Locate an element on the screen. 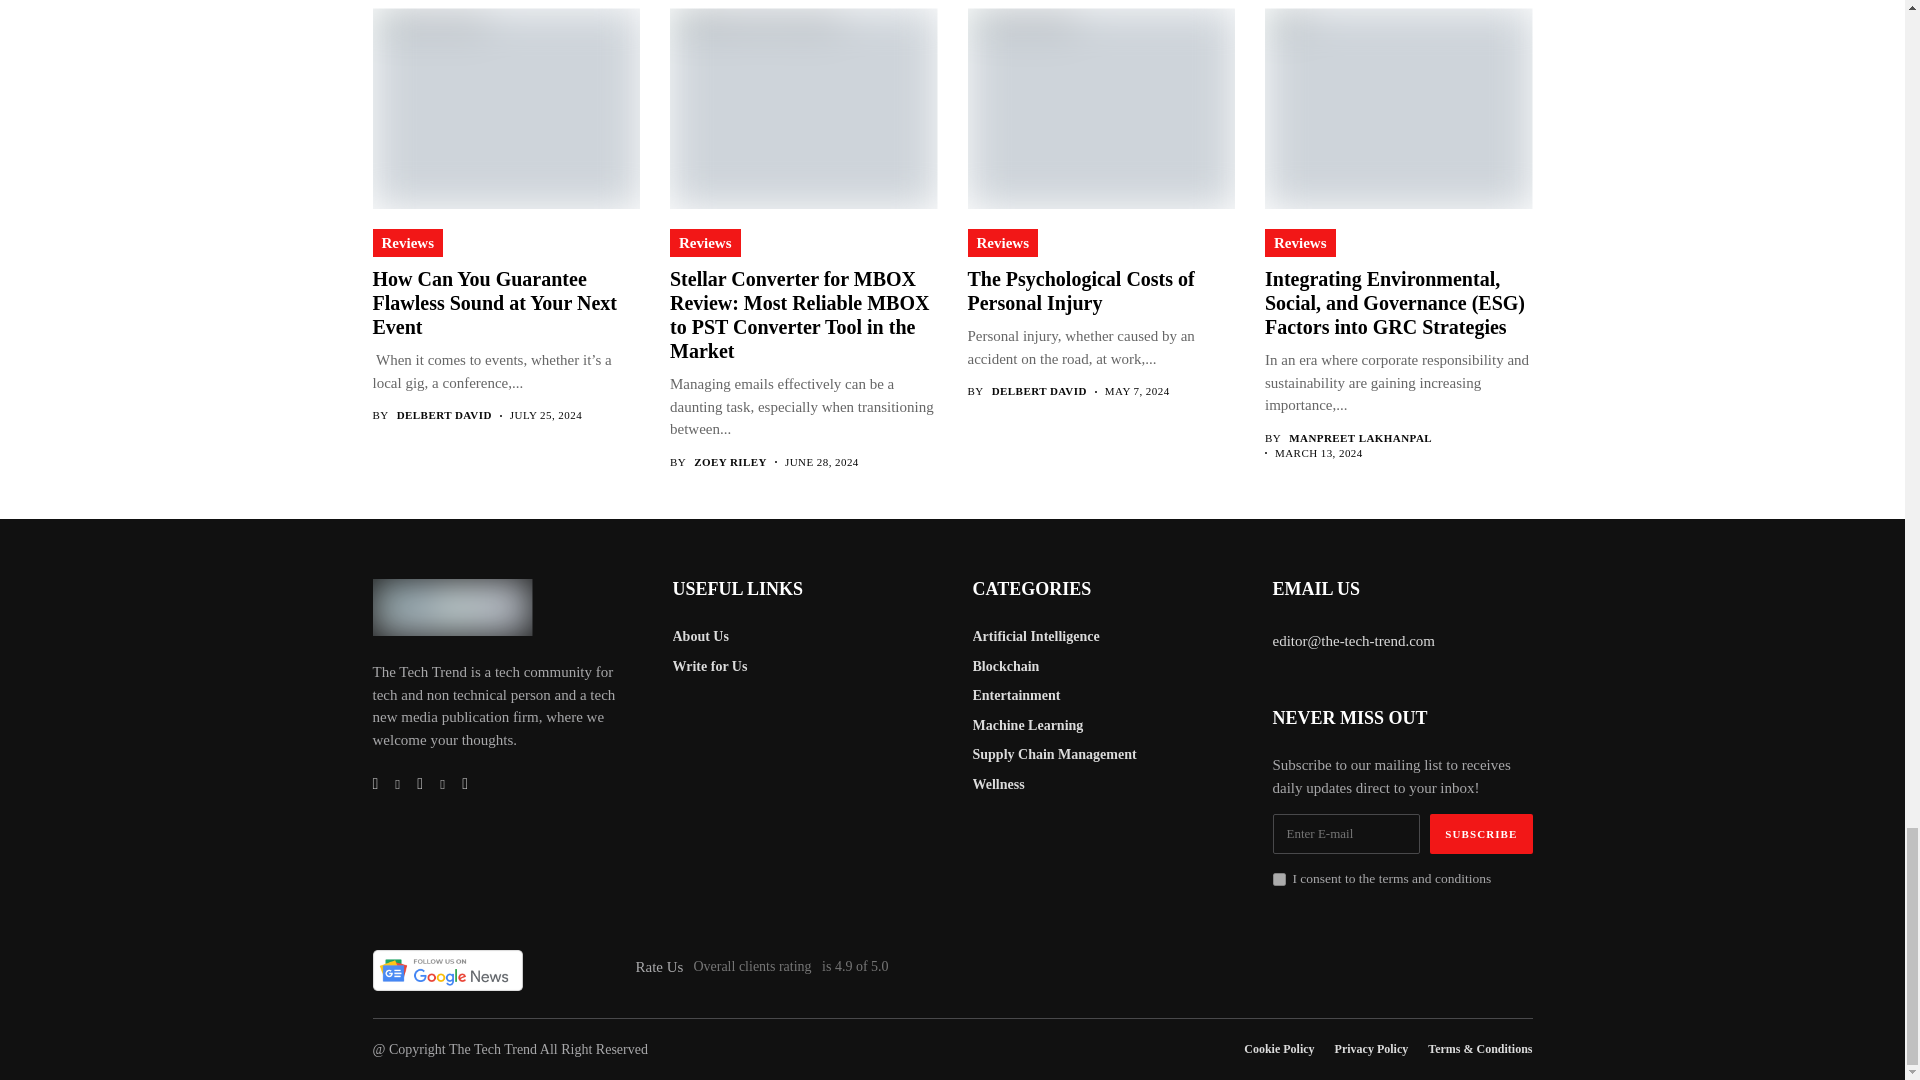  Posts by Delbert David is located at coordinates (1039, 391).